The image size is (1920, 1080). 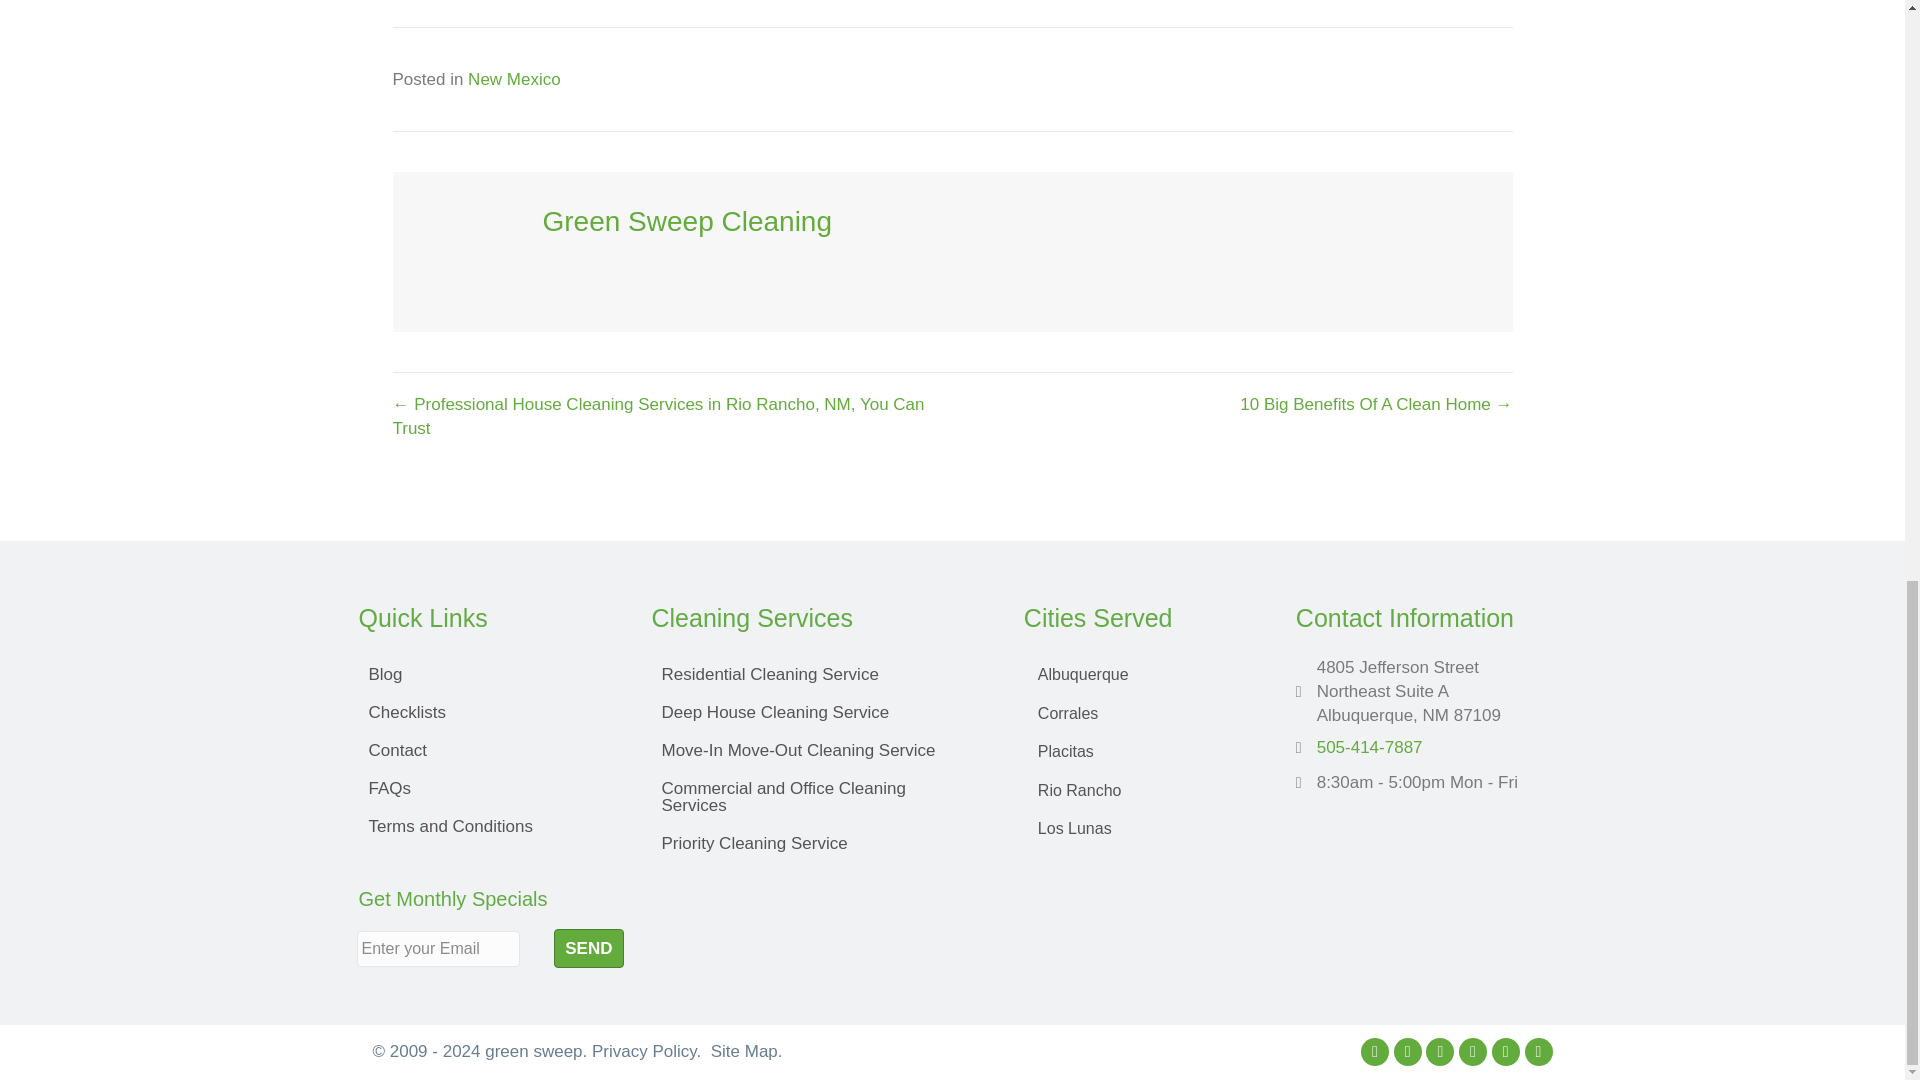 I want to click on Albuquerque, so click(x=1139, y=674).